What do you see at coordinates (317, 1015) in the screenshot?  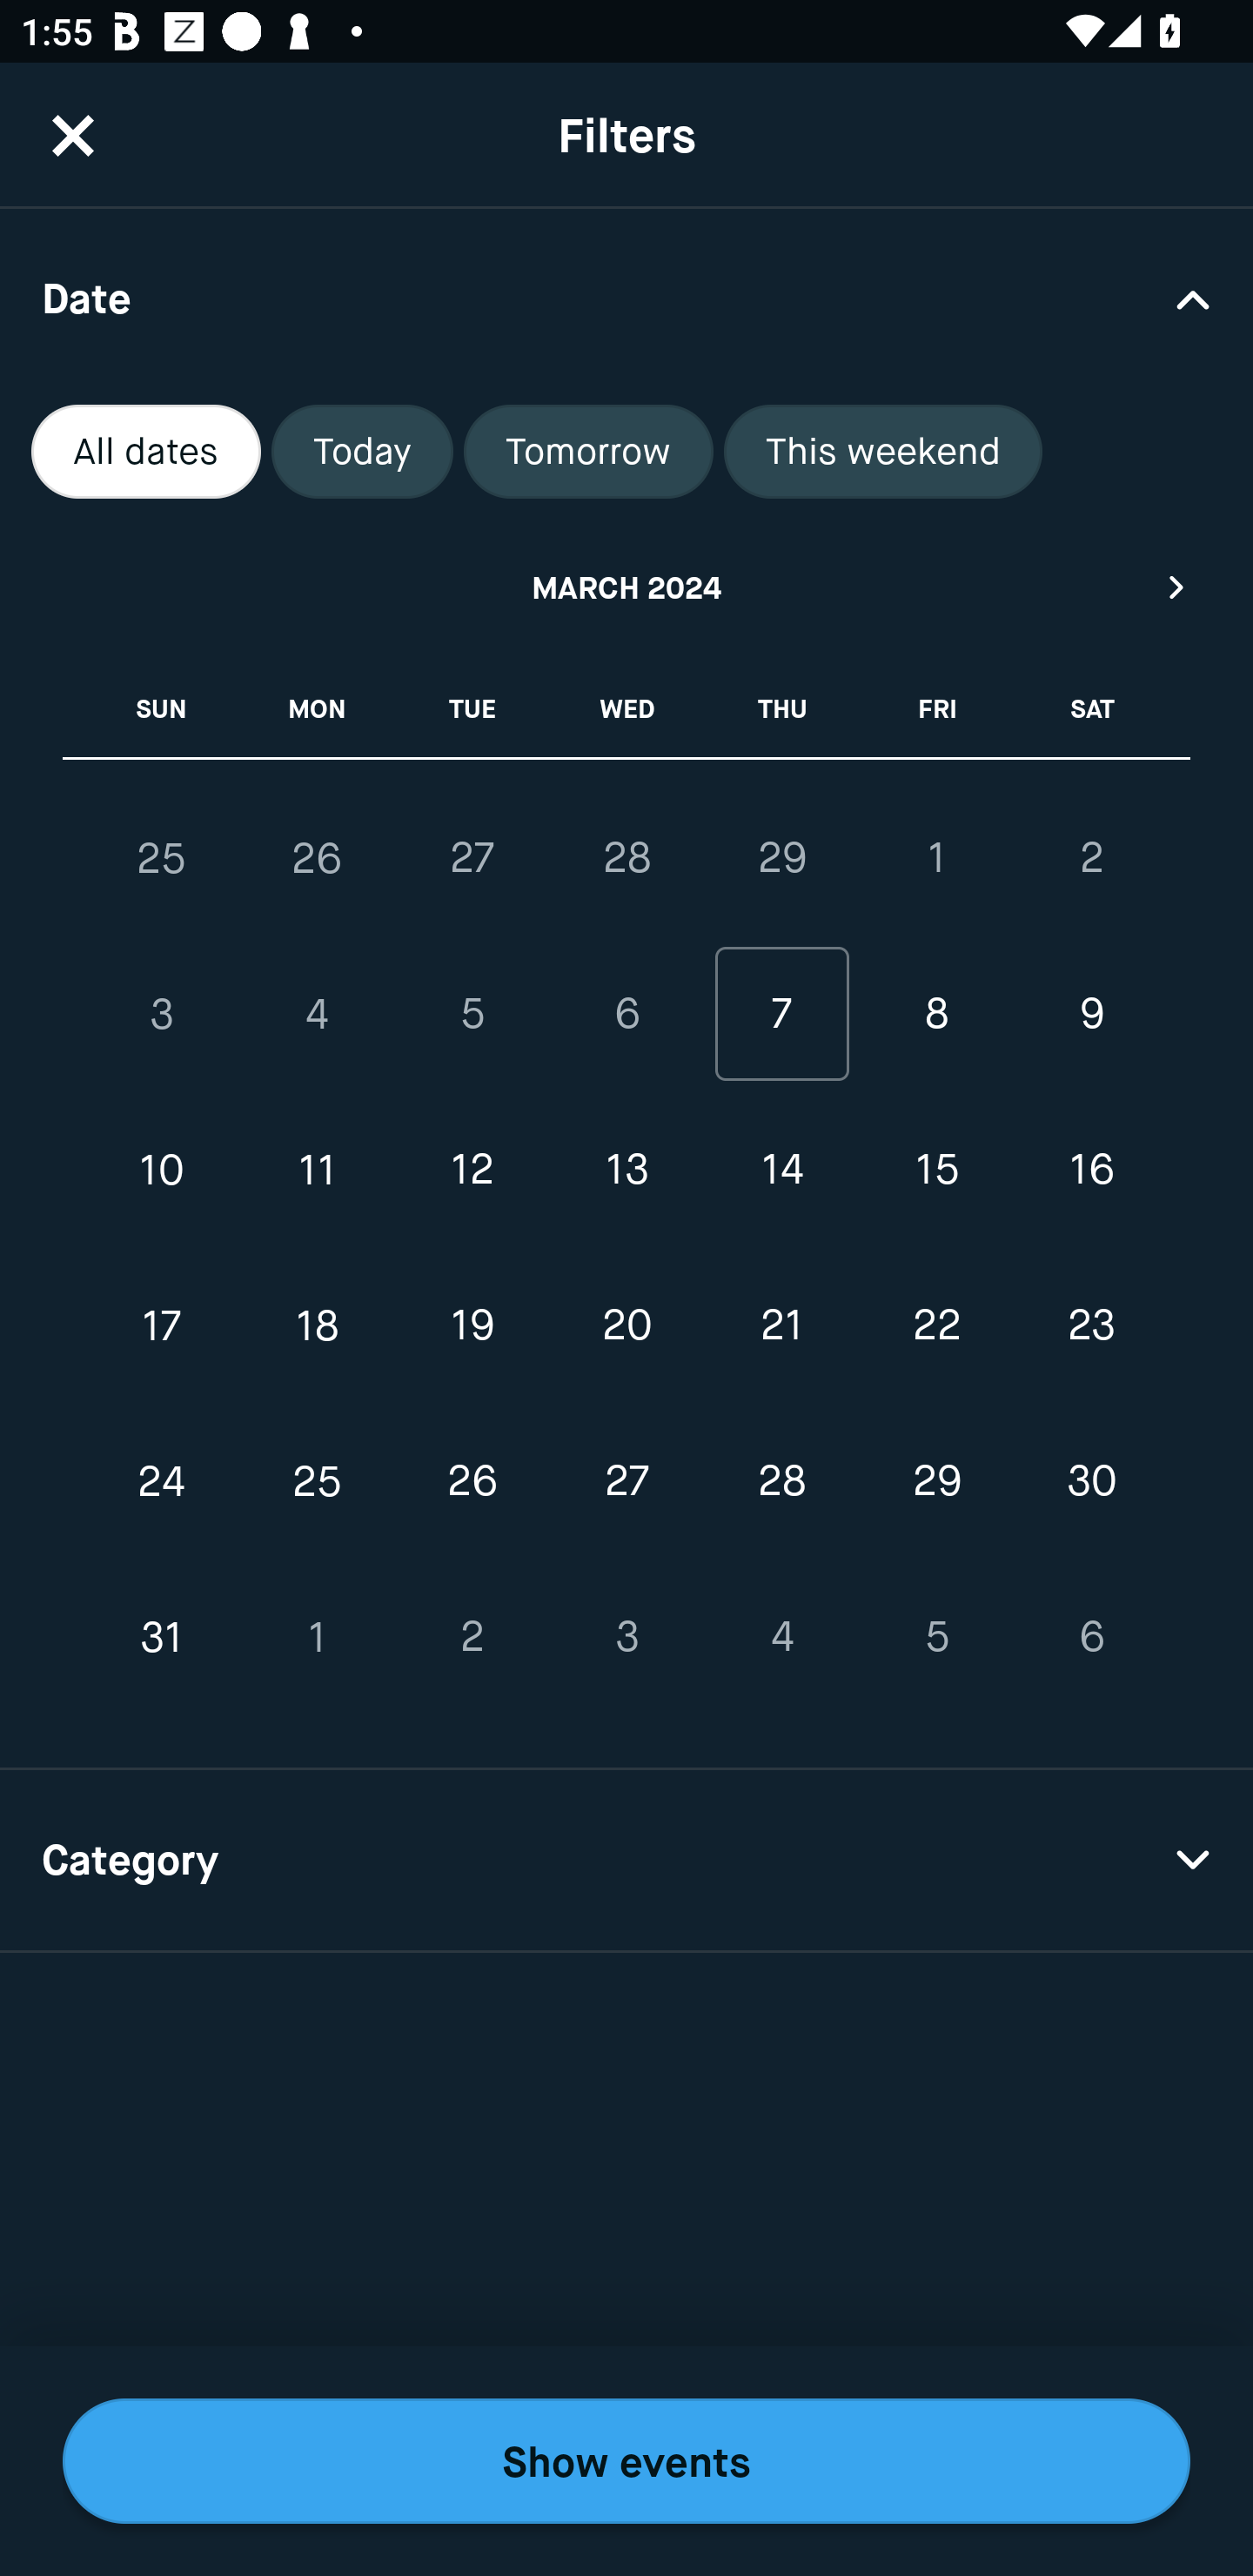 I see `4` at bounding box center [317, 1015].